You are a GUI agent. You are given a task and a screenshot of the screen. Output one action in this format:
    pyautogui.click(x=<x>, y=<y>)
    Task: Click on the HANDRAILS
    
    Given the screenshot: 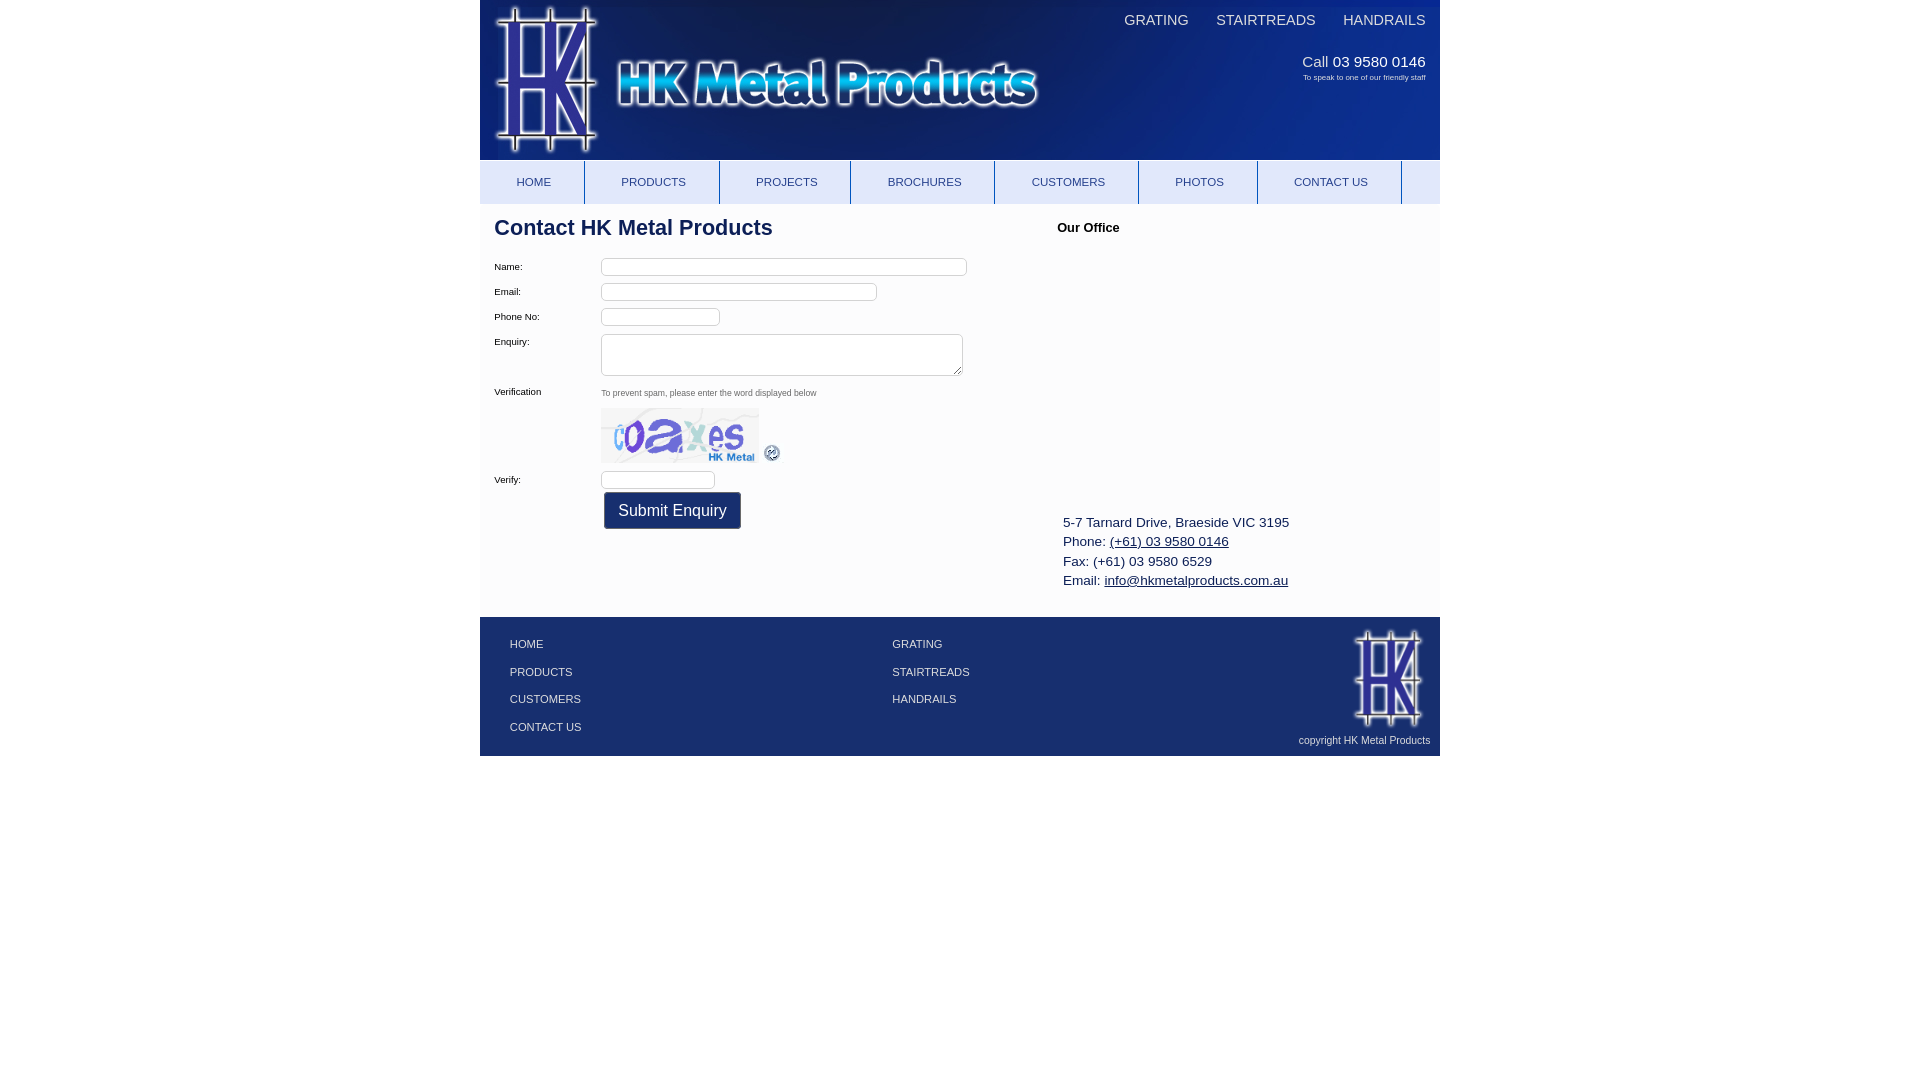 What is the action you would take?
    pyautogui.click(x=970, y=693)
    